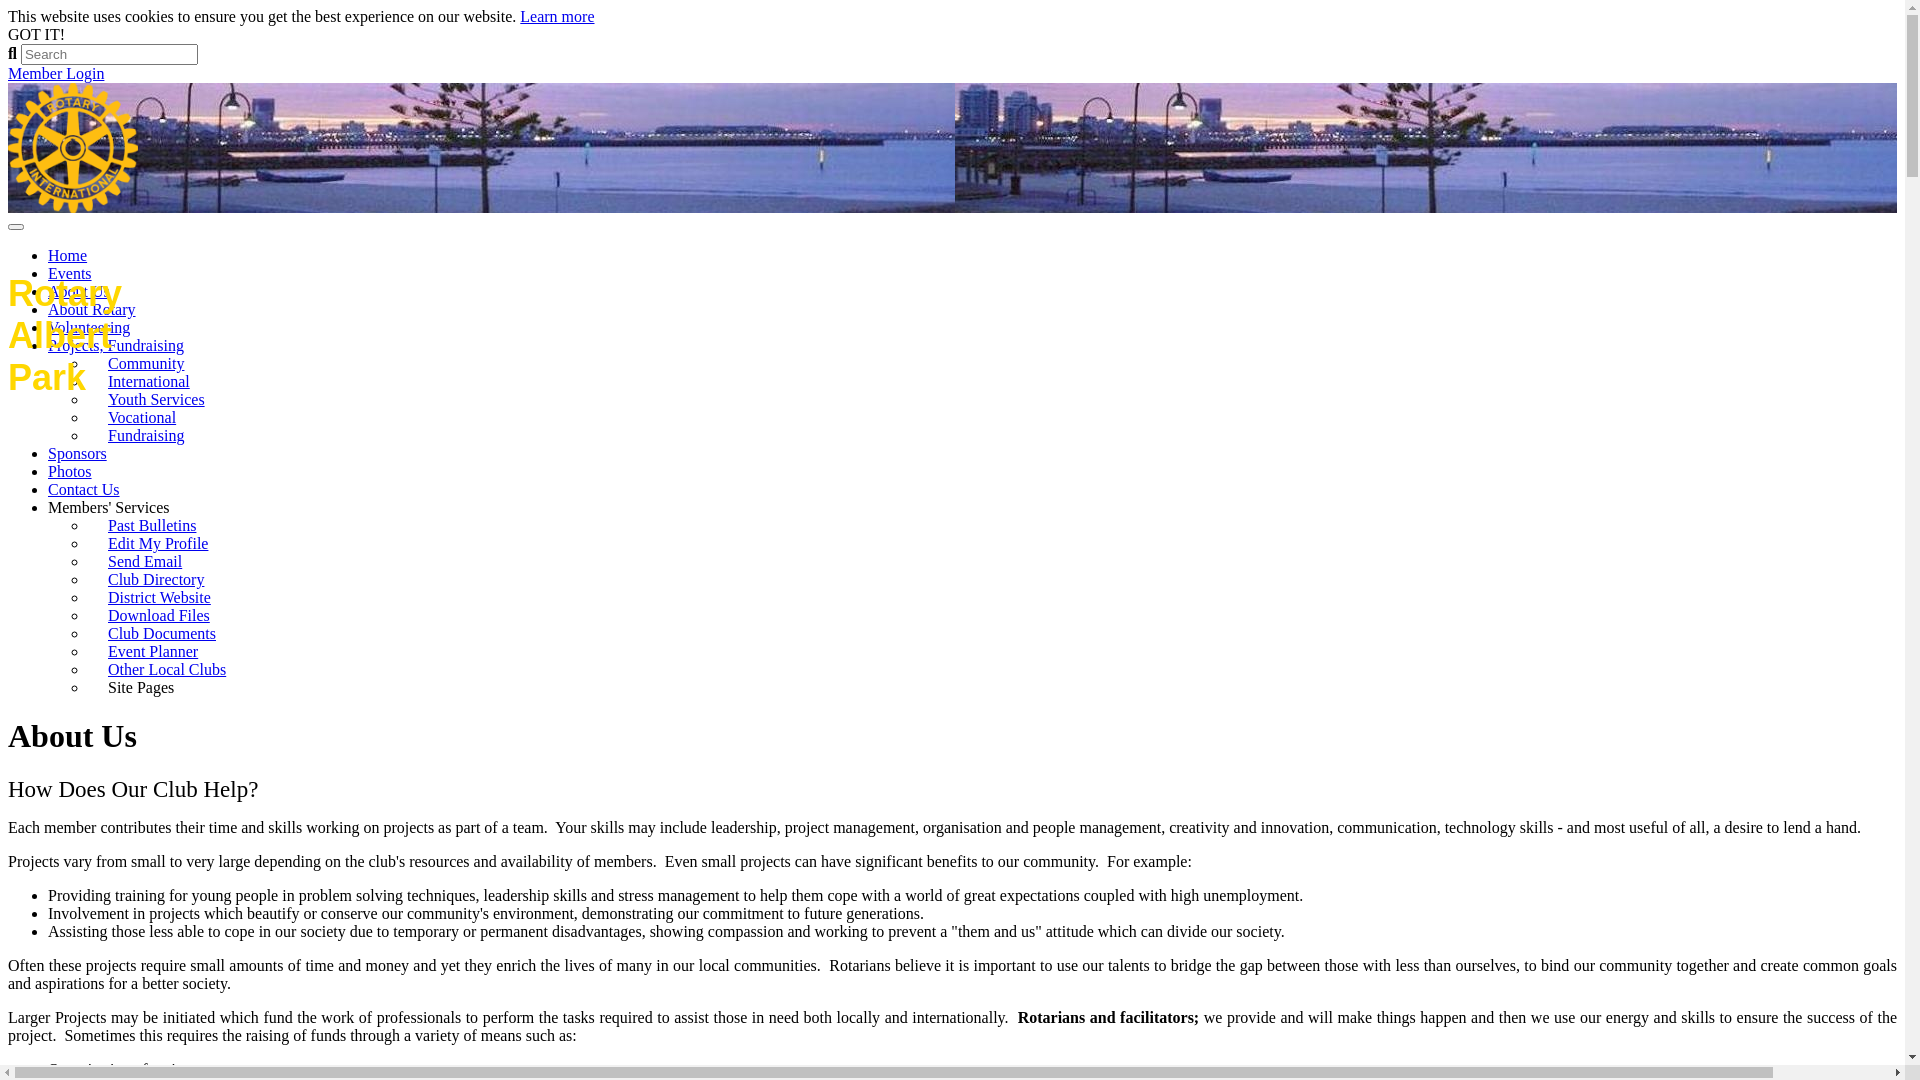 This screenshot has width=1920, height=1080. I want to click on Download Files, so click(159, 616).